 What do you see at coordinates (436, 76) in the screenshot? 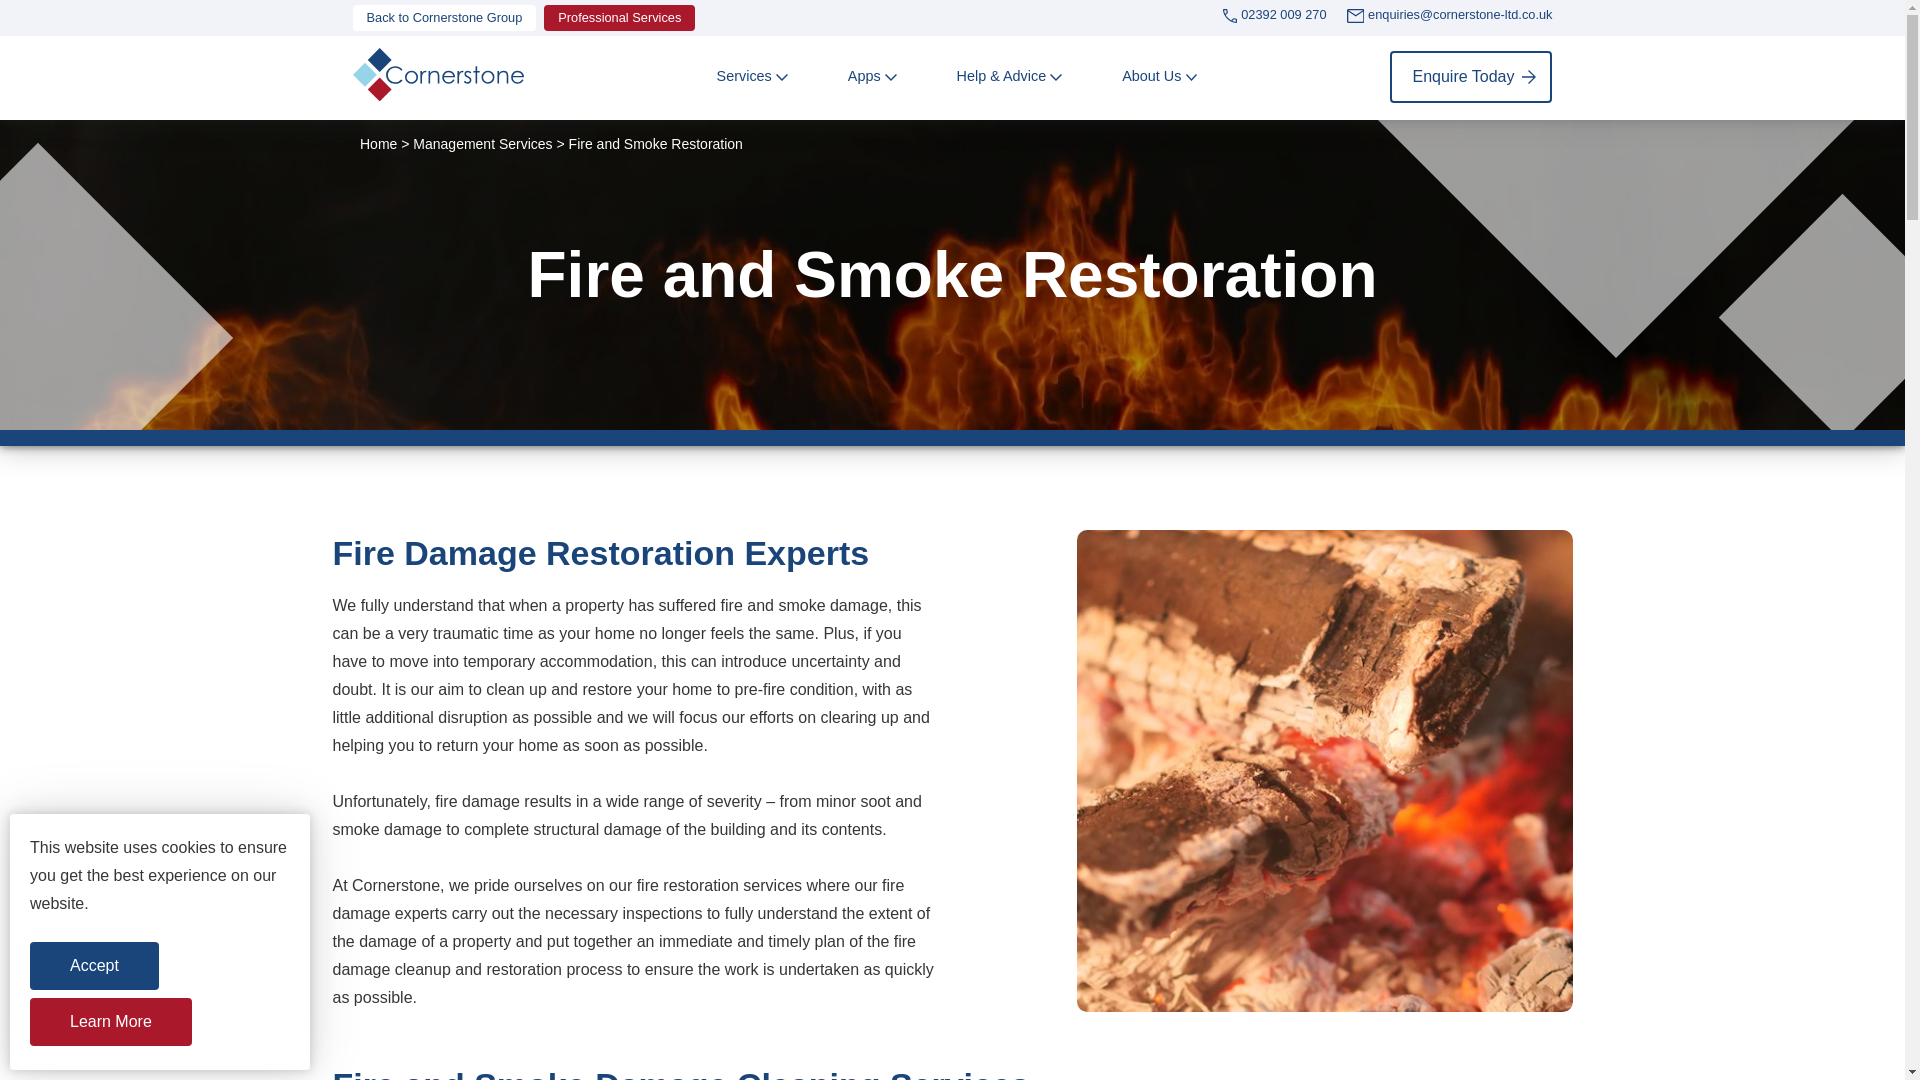
I see `Cornerstone Ltd` at bounding box center [436, 76].